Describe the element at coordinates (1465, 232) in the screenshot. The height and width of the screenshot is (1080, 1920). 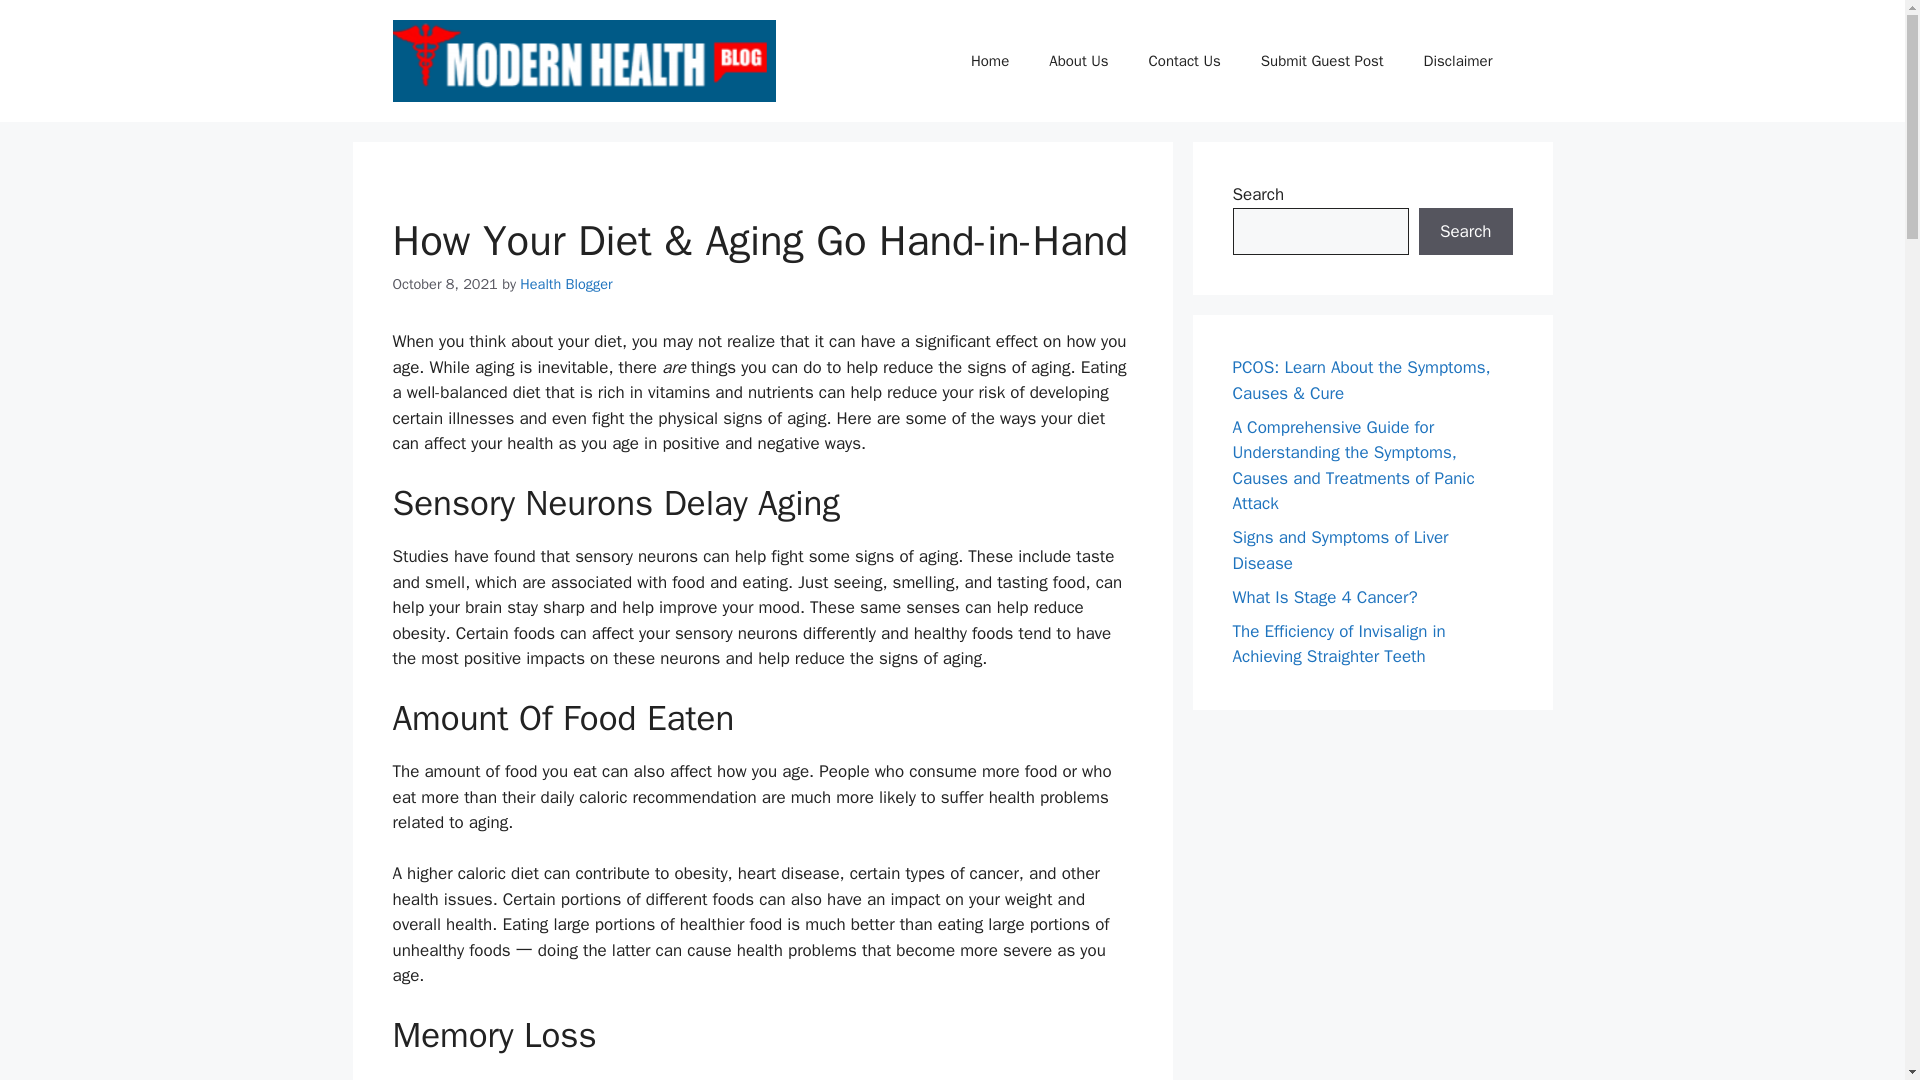
I see `Search` at that location.